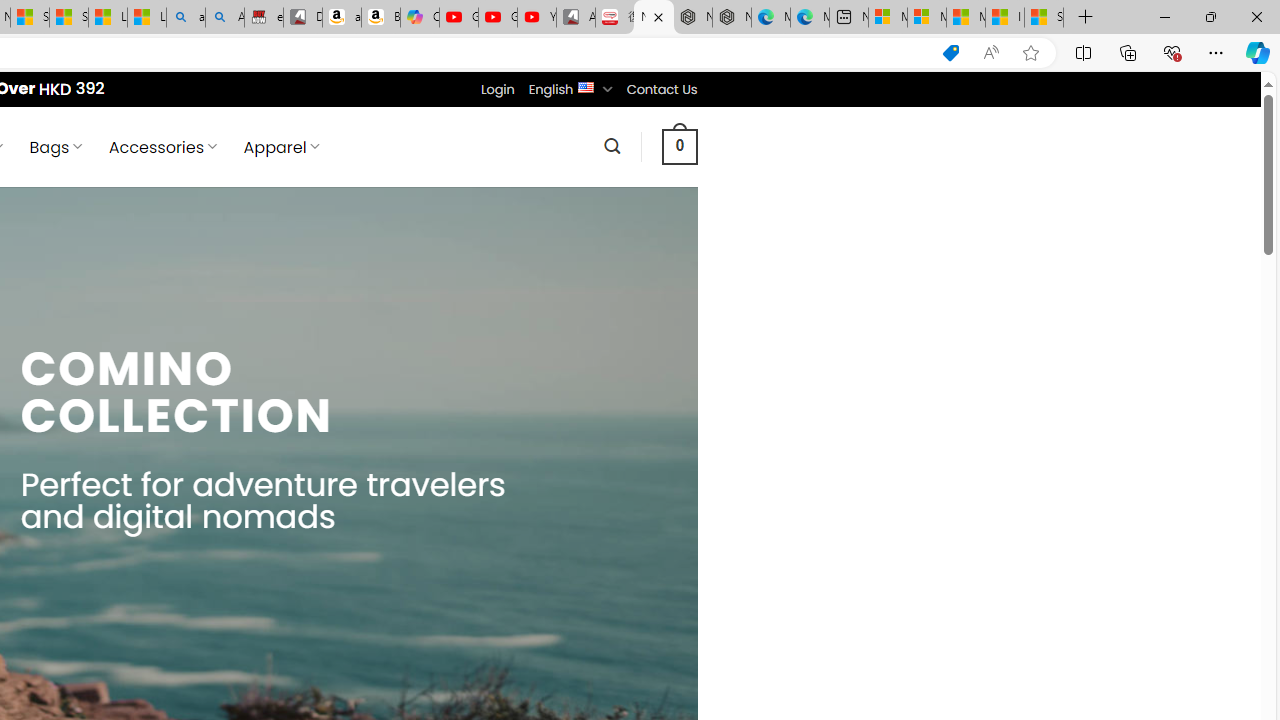 The image size is (1280, 720). I want to click on Contact Us, so click(661, 89).